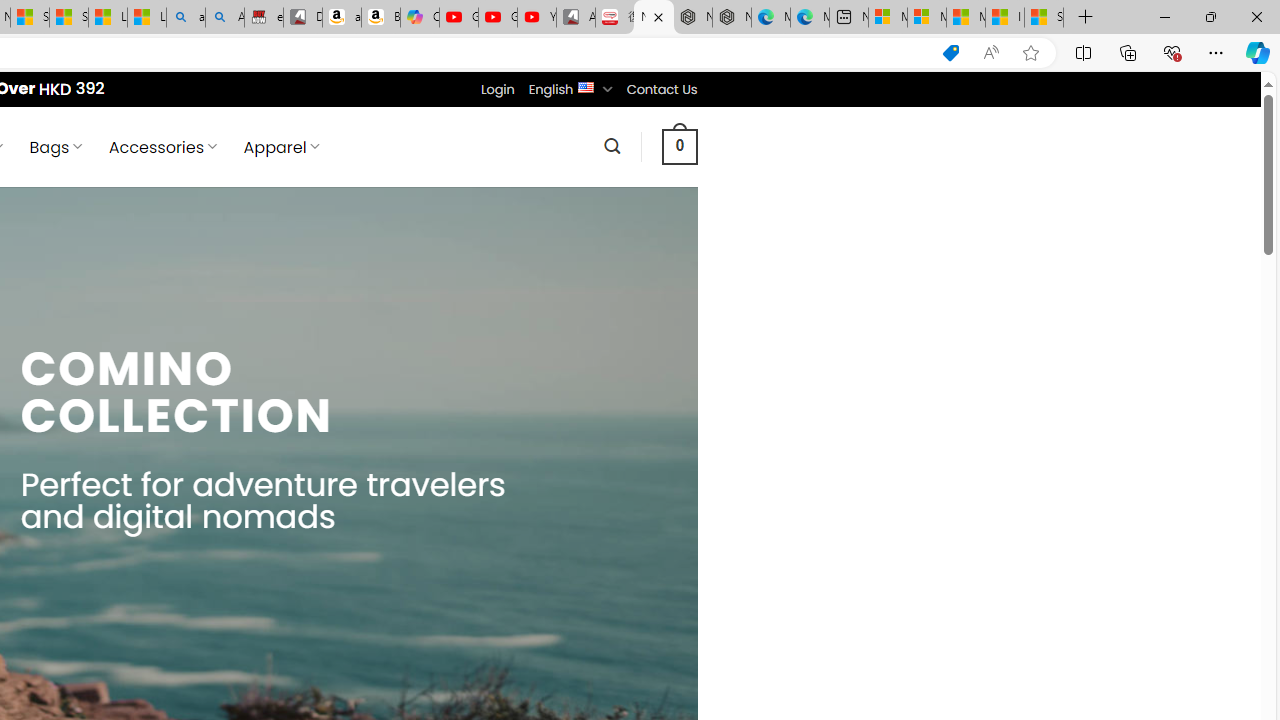 The image size is (1280, 720). I want to click on Contact Us, so click(661, 89).